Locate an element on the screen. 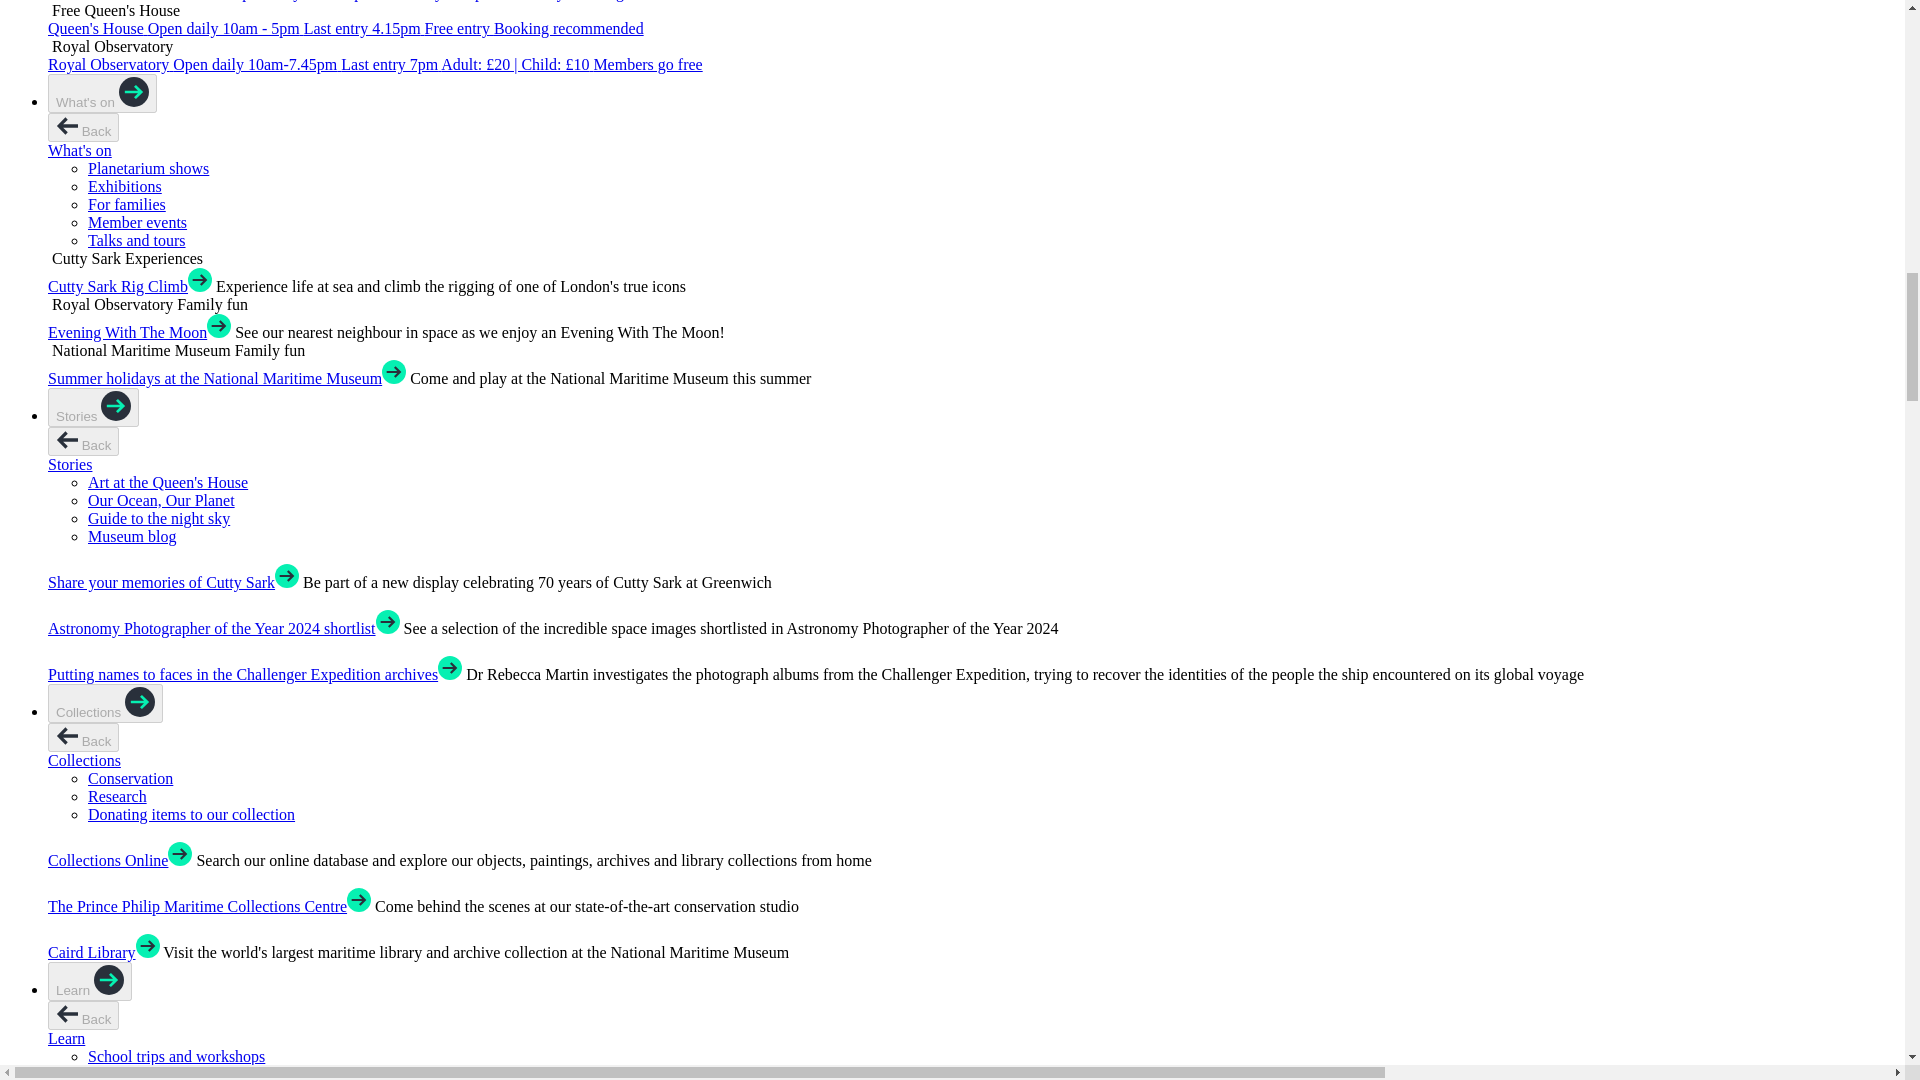 This screenshot has width=1920, height=1080. Stories is located at coordinates (93, 406).